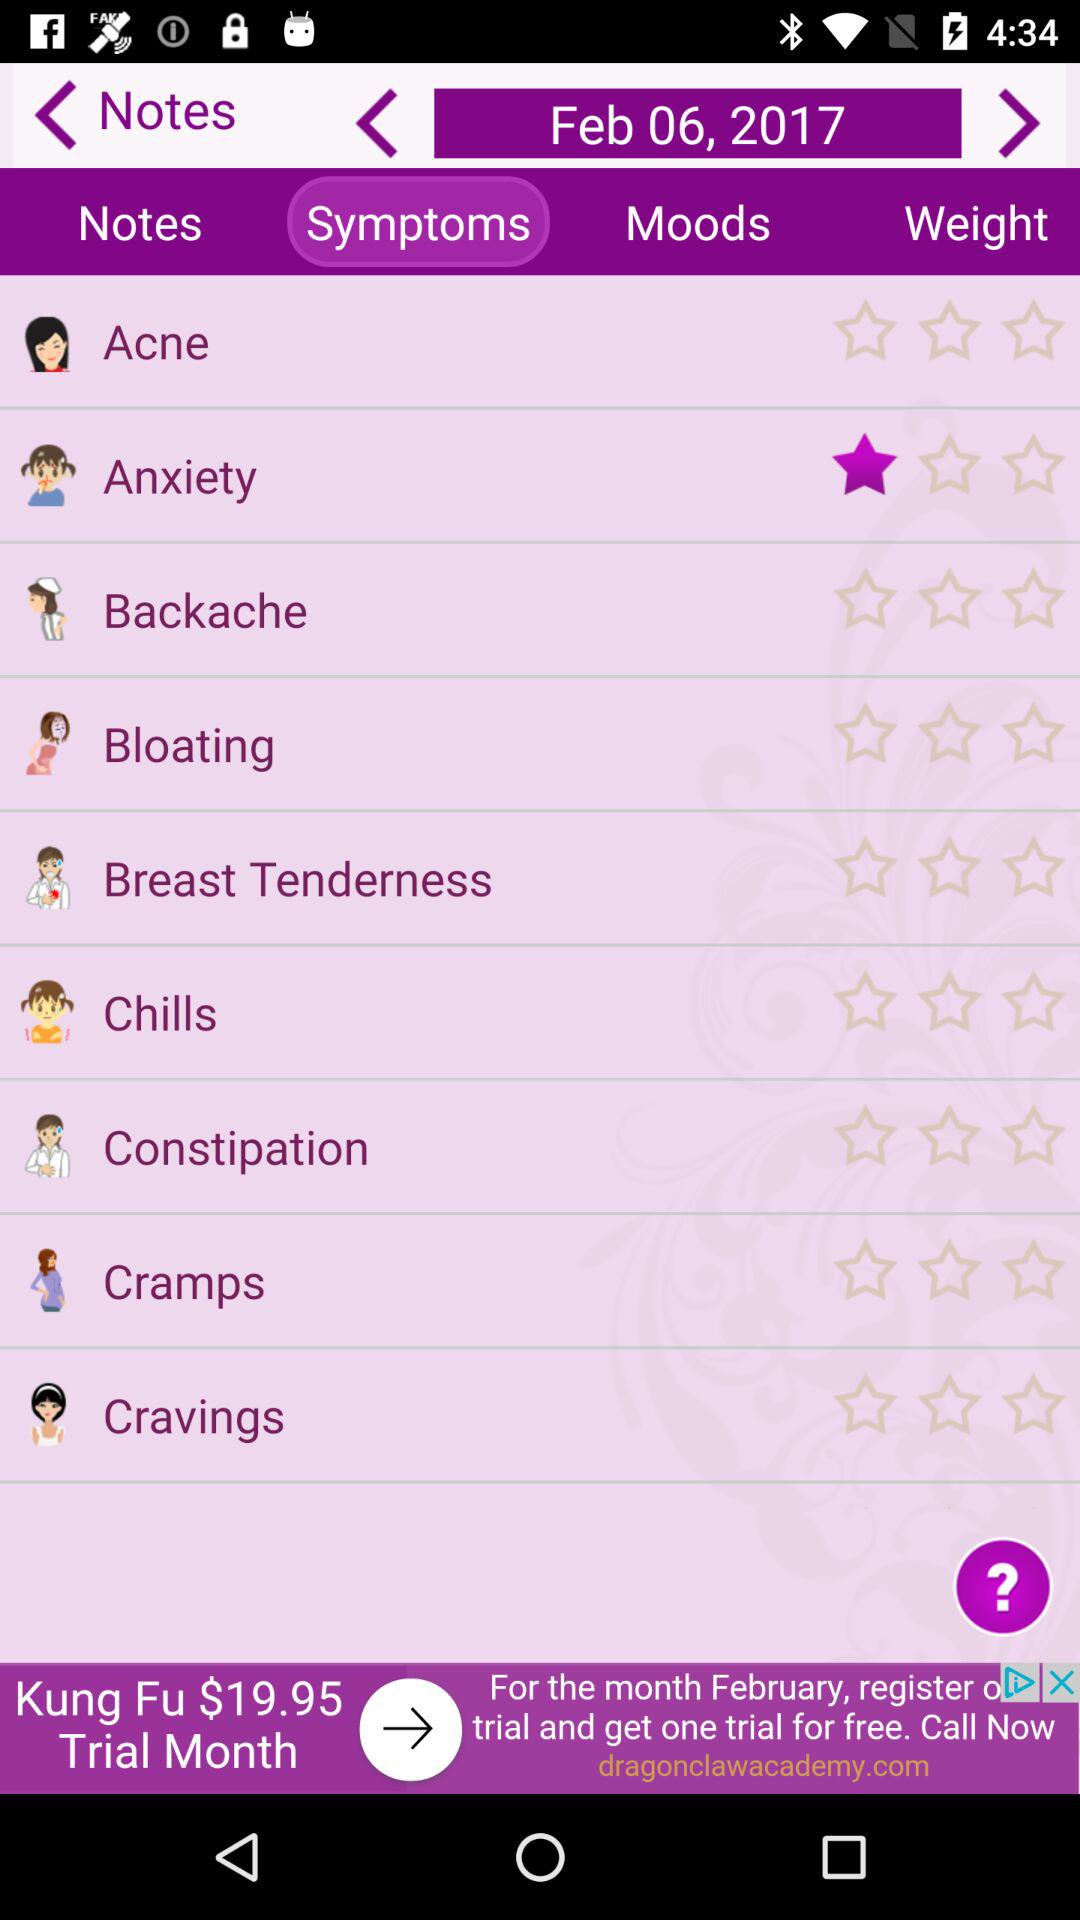 The height and width of the screenshot is (1920, 1080). Describe the element at coordinates (47, 1508) in the screenshot. I see `blank page` at that location.